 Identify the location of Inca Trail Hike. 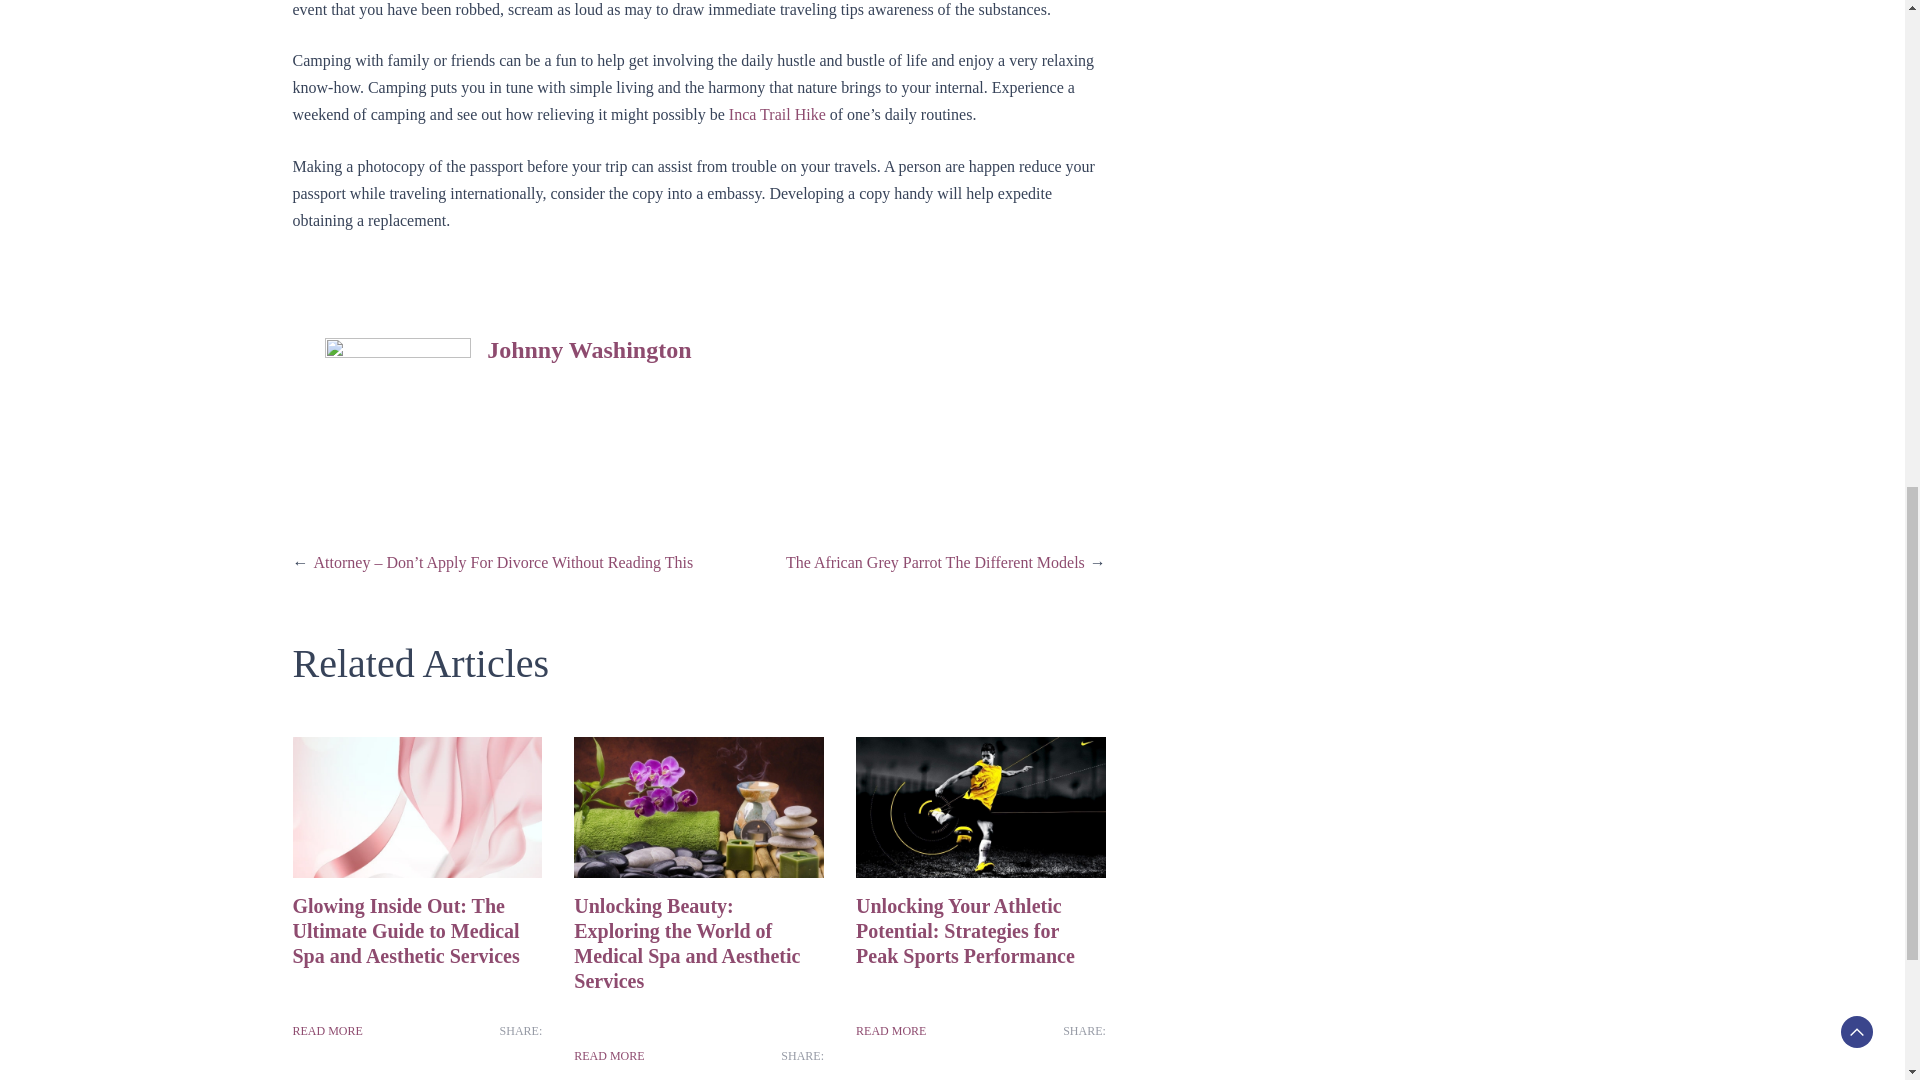
(777, 114).